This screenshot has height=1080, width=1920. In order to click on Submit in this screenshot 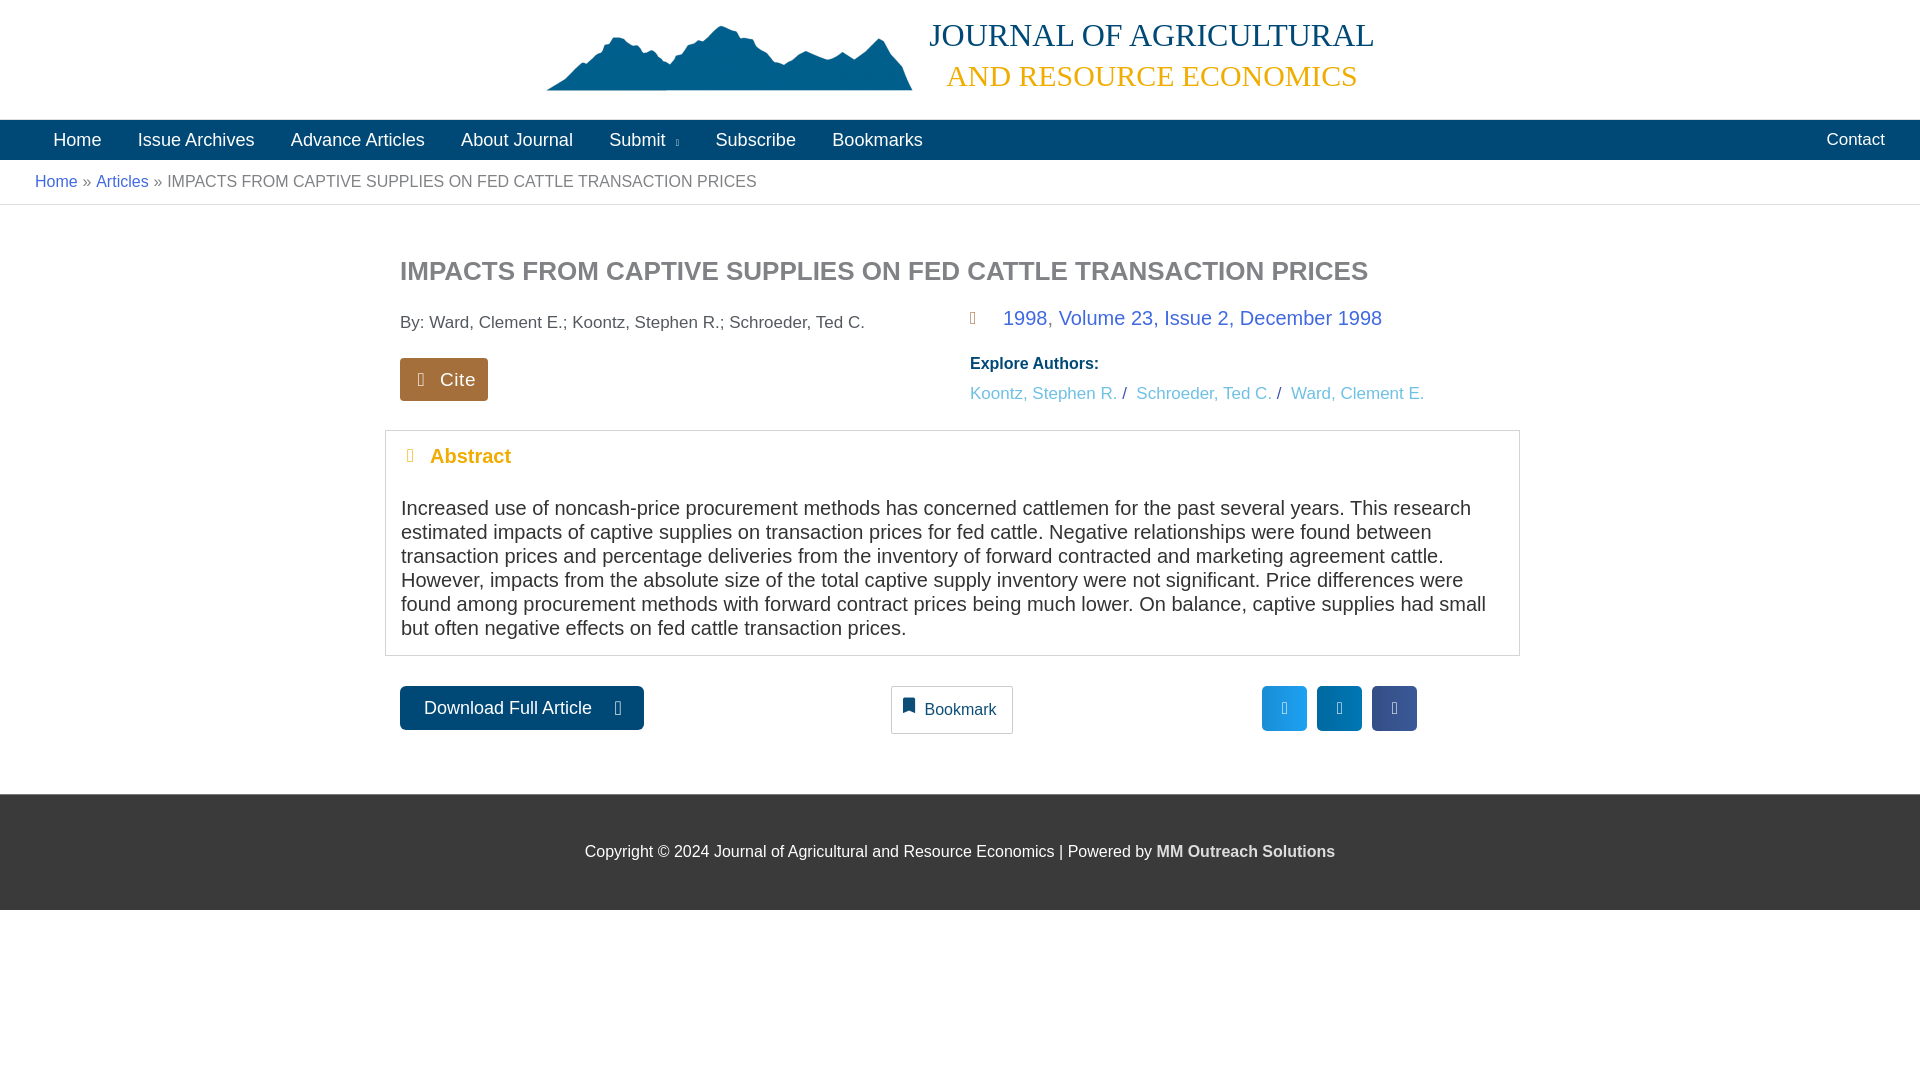, I will do `click(644, 139)`.